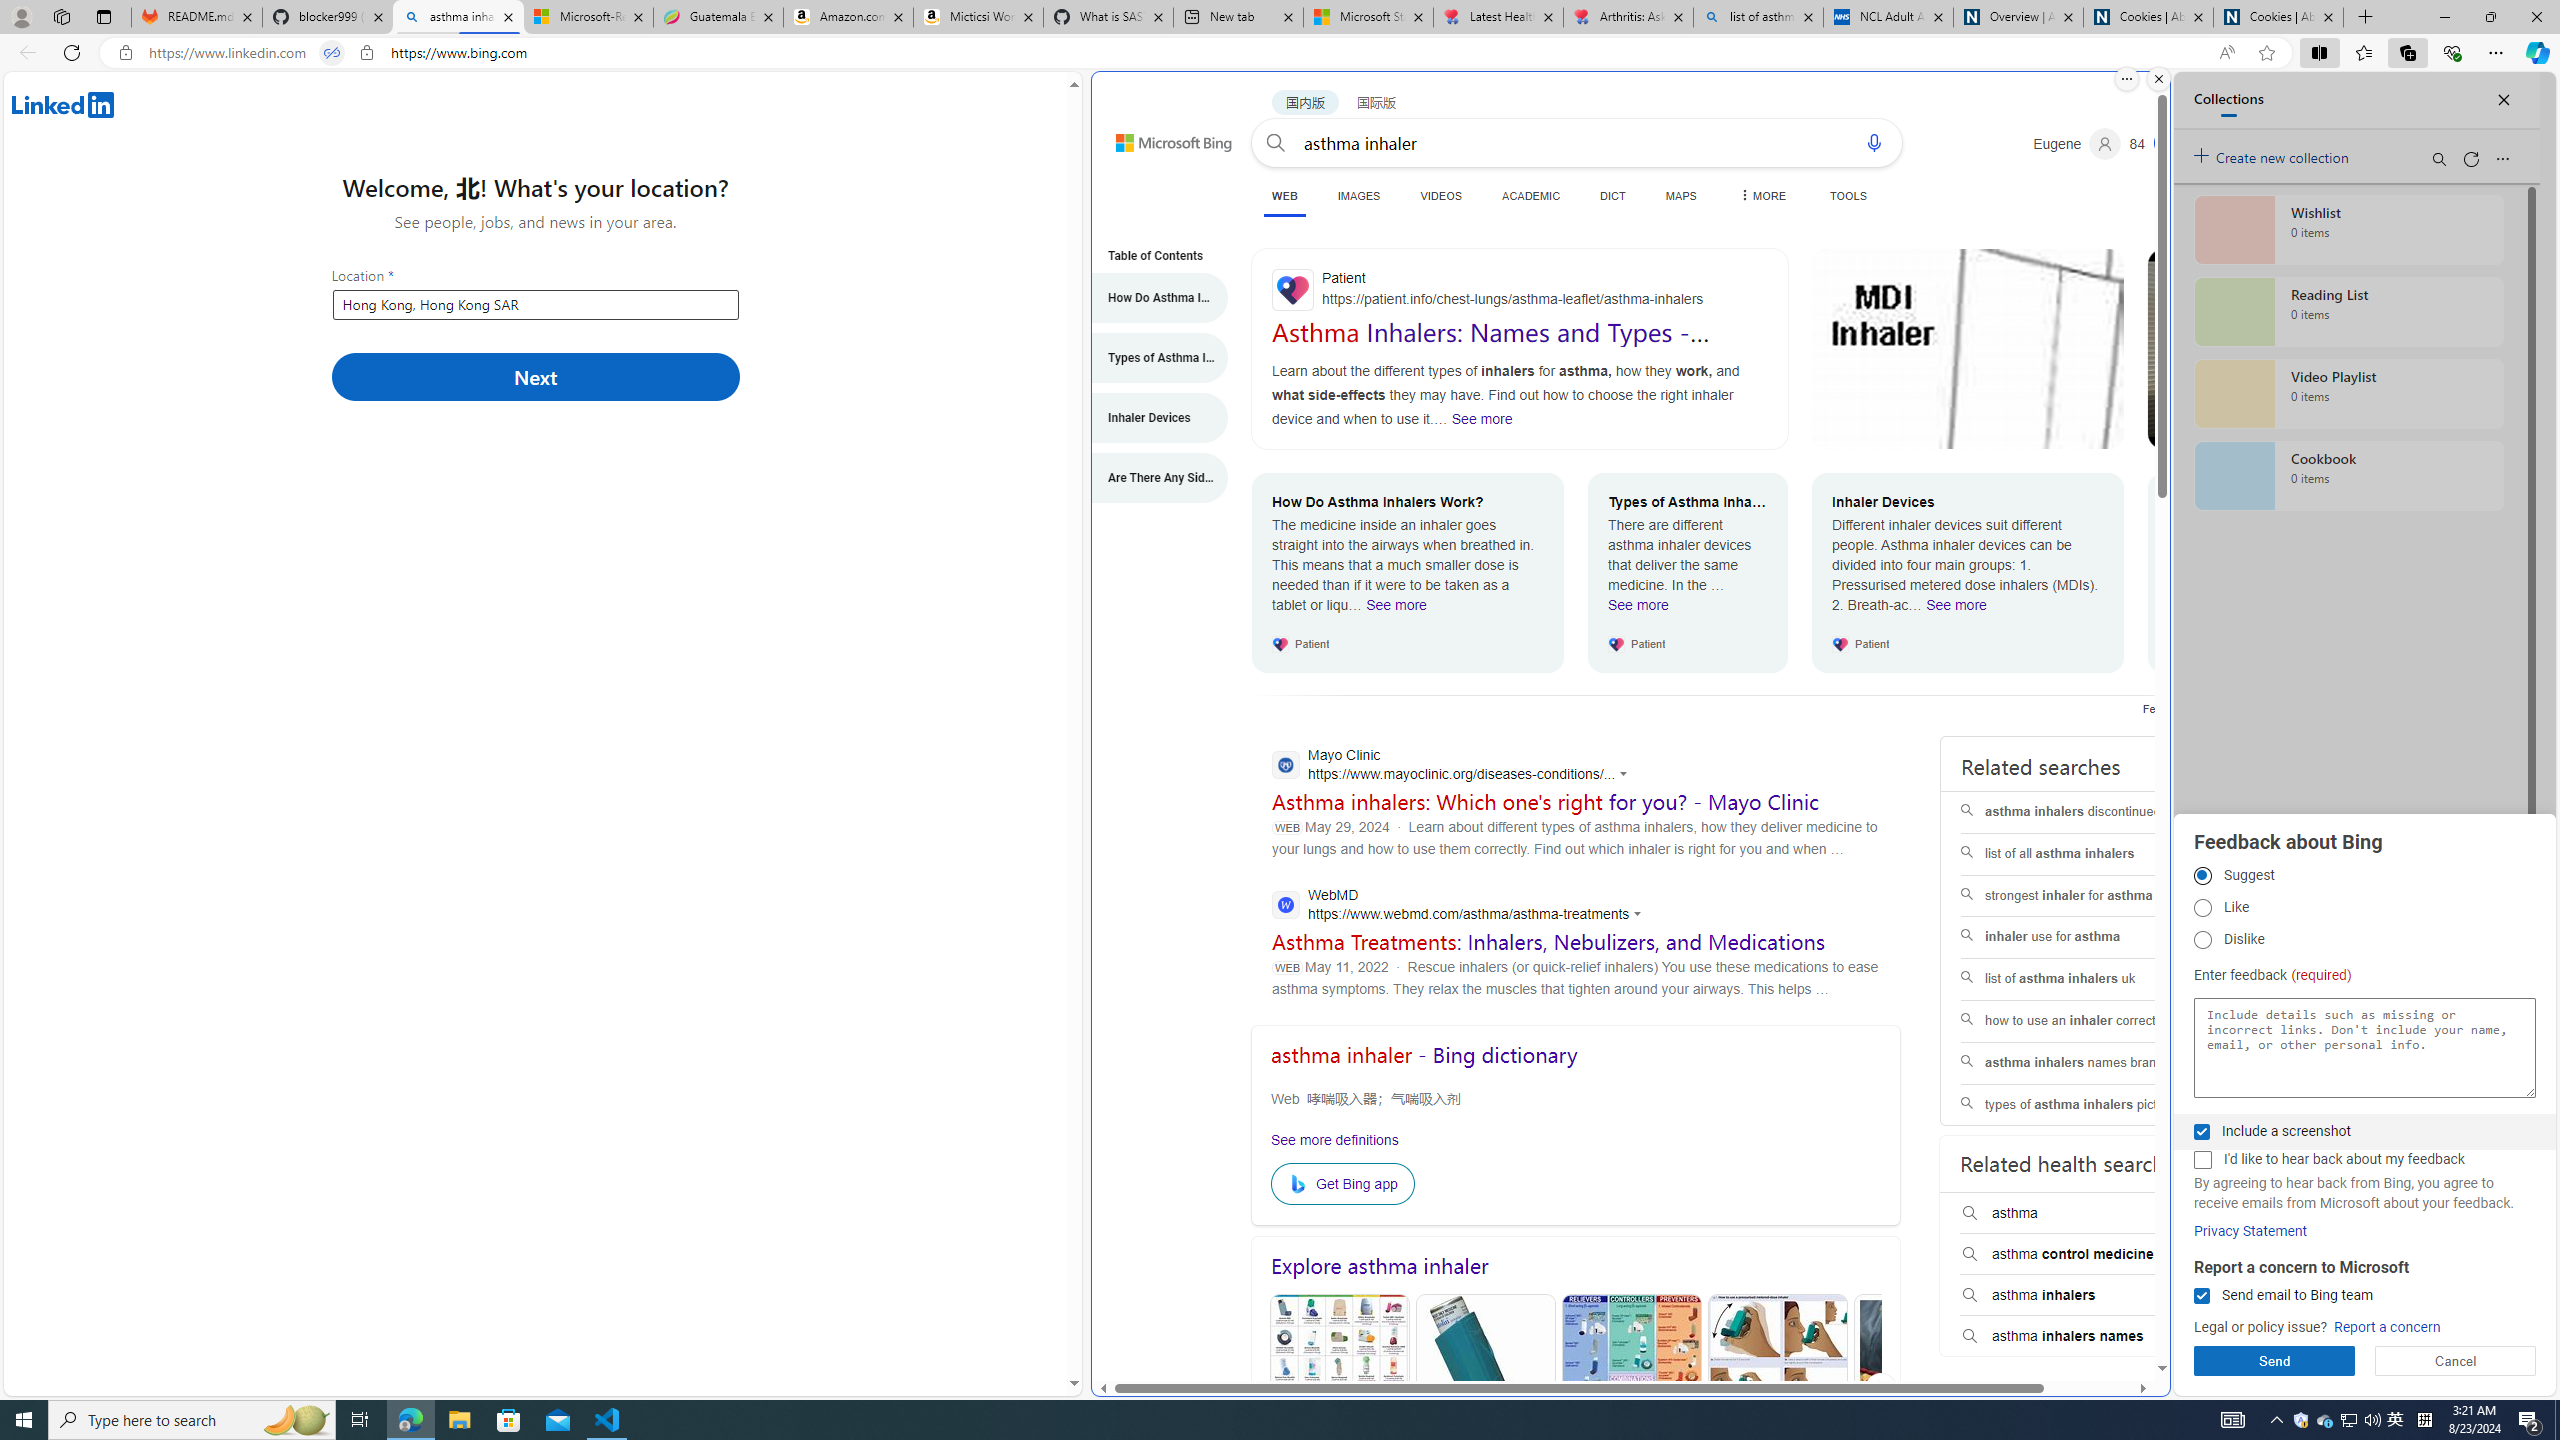 The height and width of the screenshot is (1440, 2560). What do you see at coordinates (1612, 196) in the screenshot?
I see `DICT` at bounding box center [1612, 196].